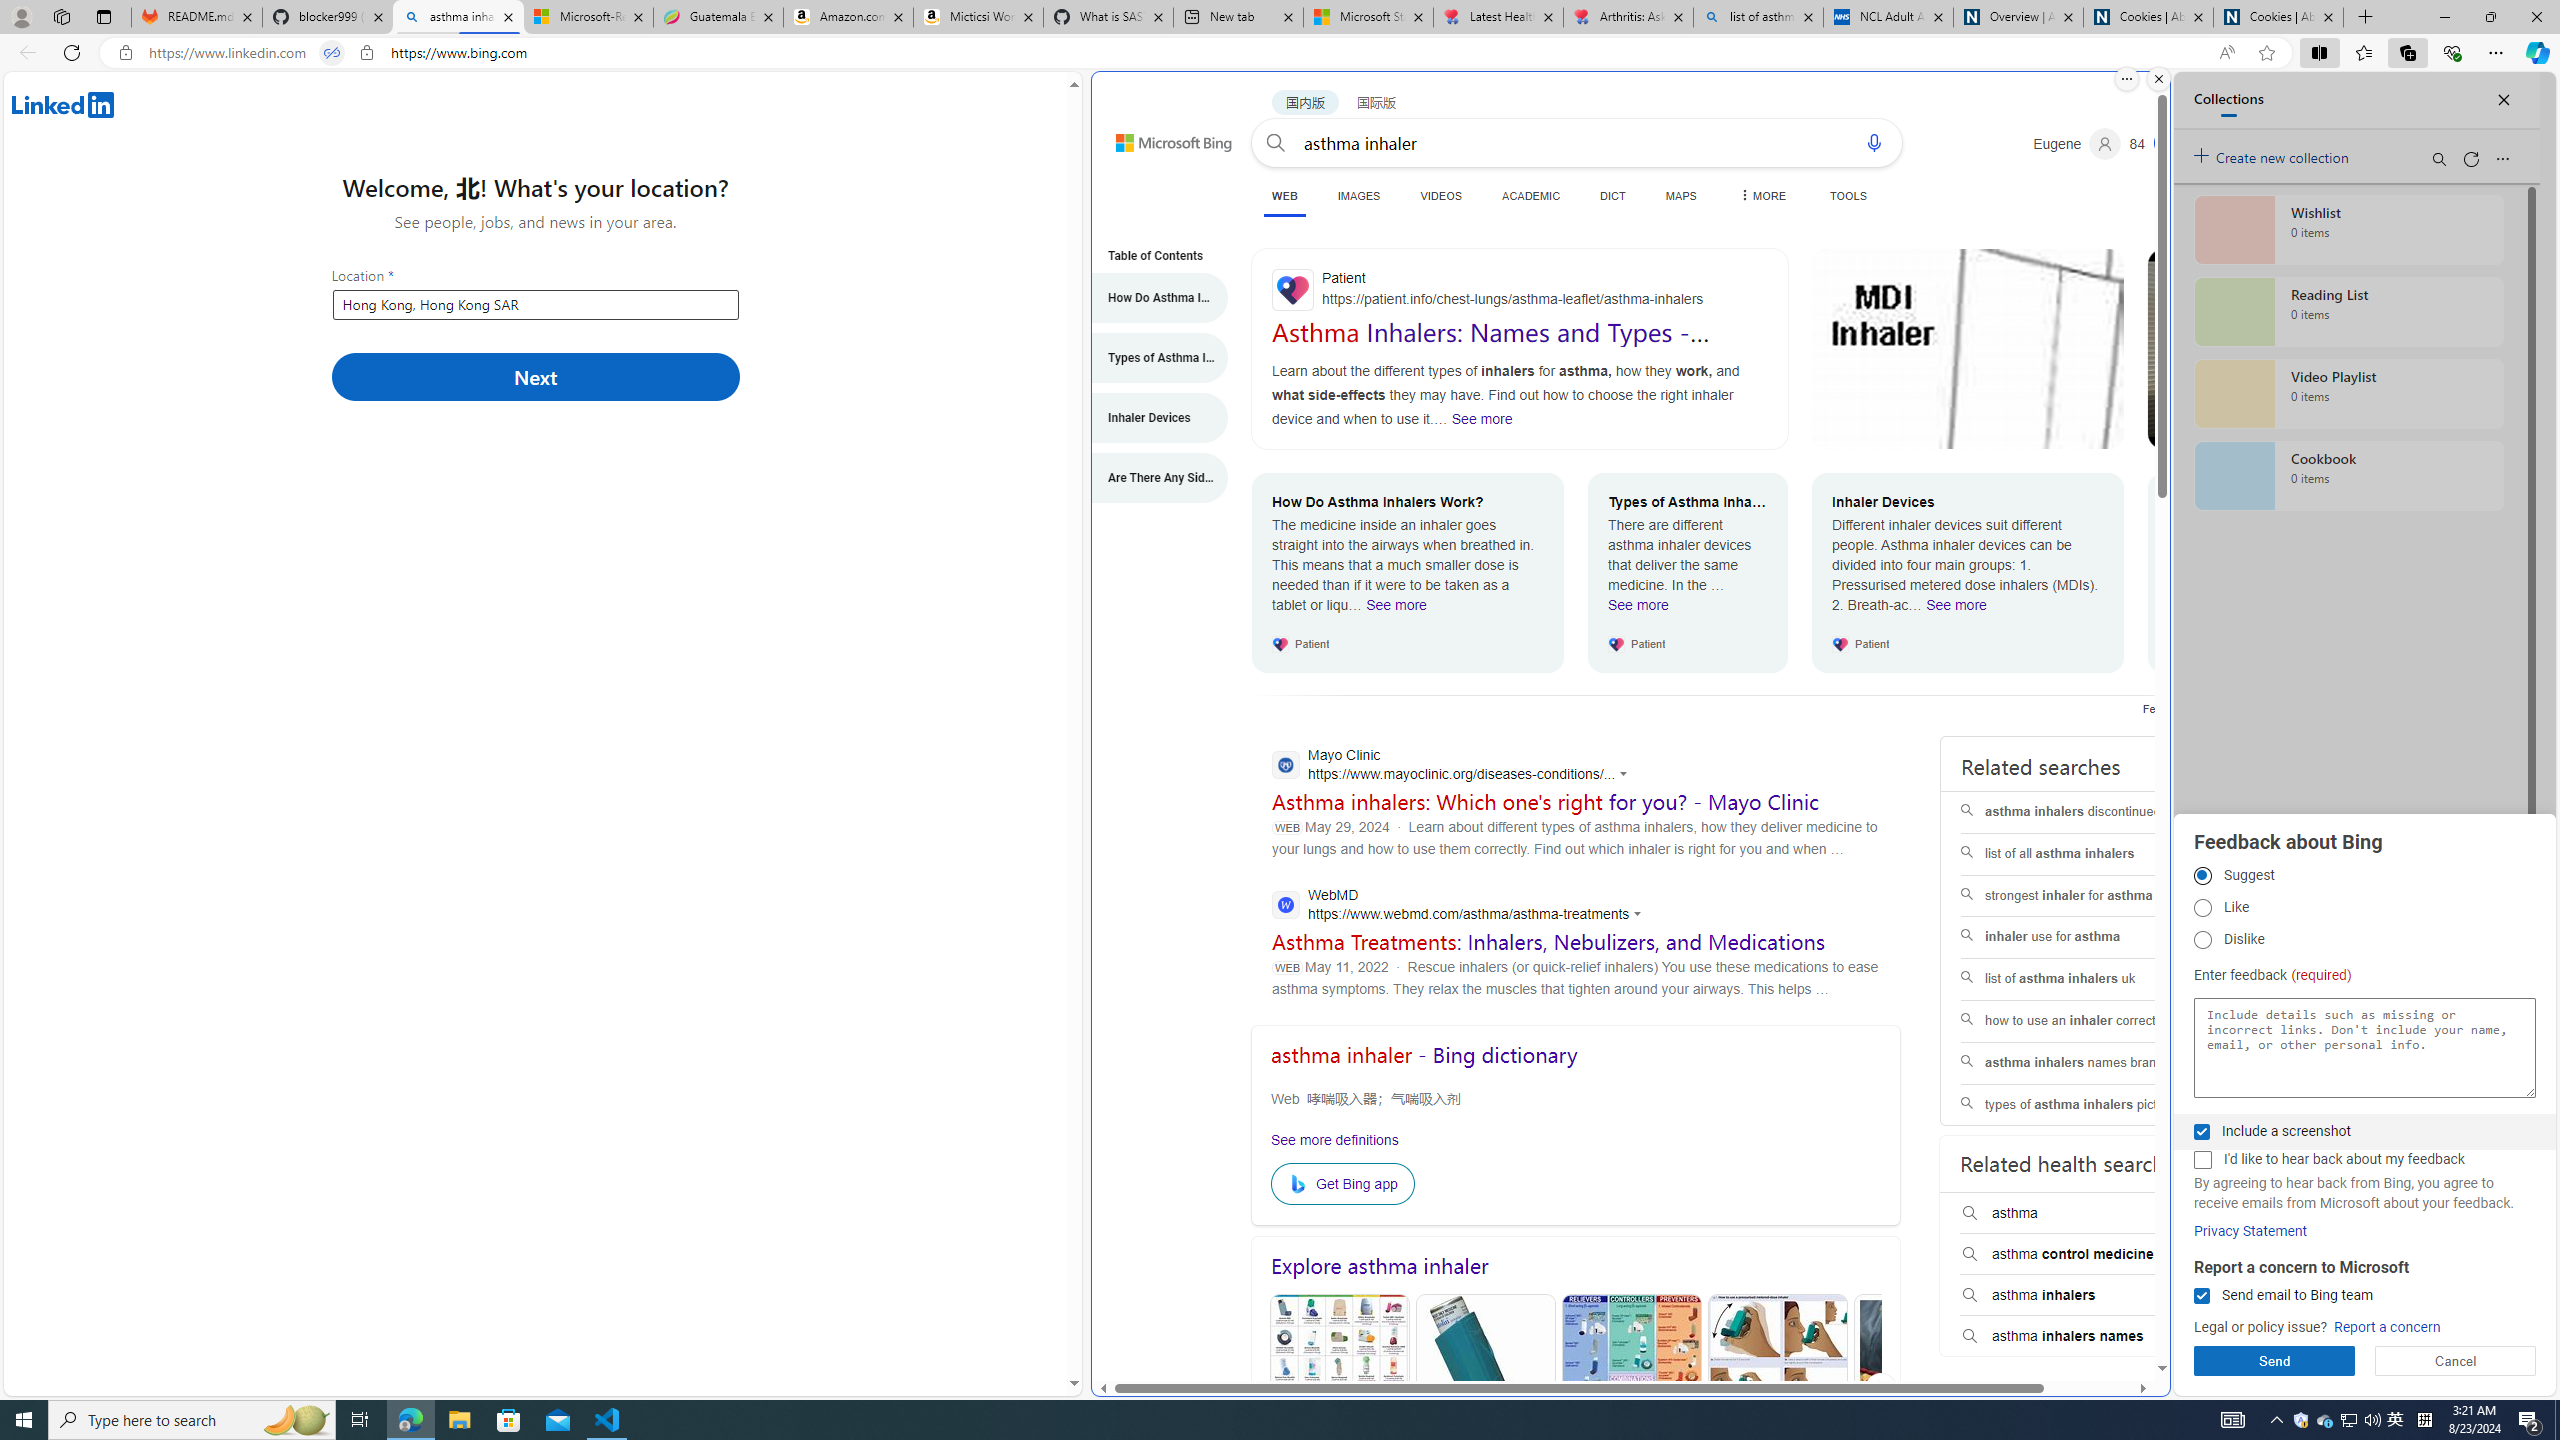 The height and width of the screenshot is (1440, 2560). What do you see at coordinates (1612, 196) in the screenshot?
I see `DICT` at bounding box center [1612, 196].